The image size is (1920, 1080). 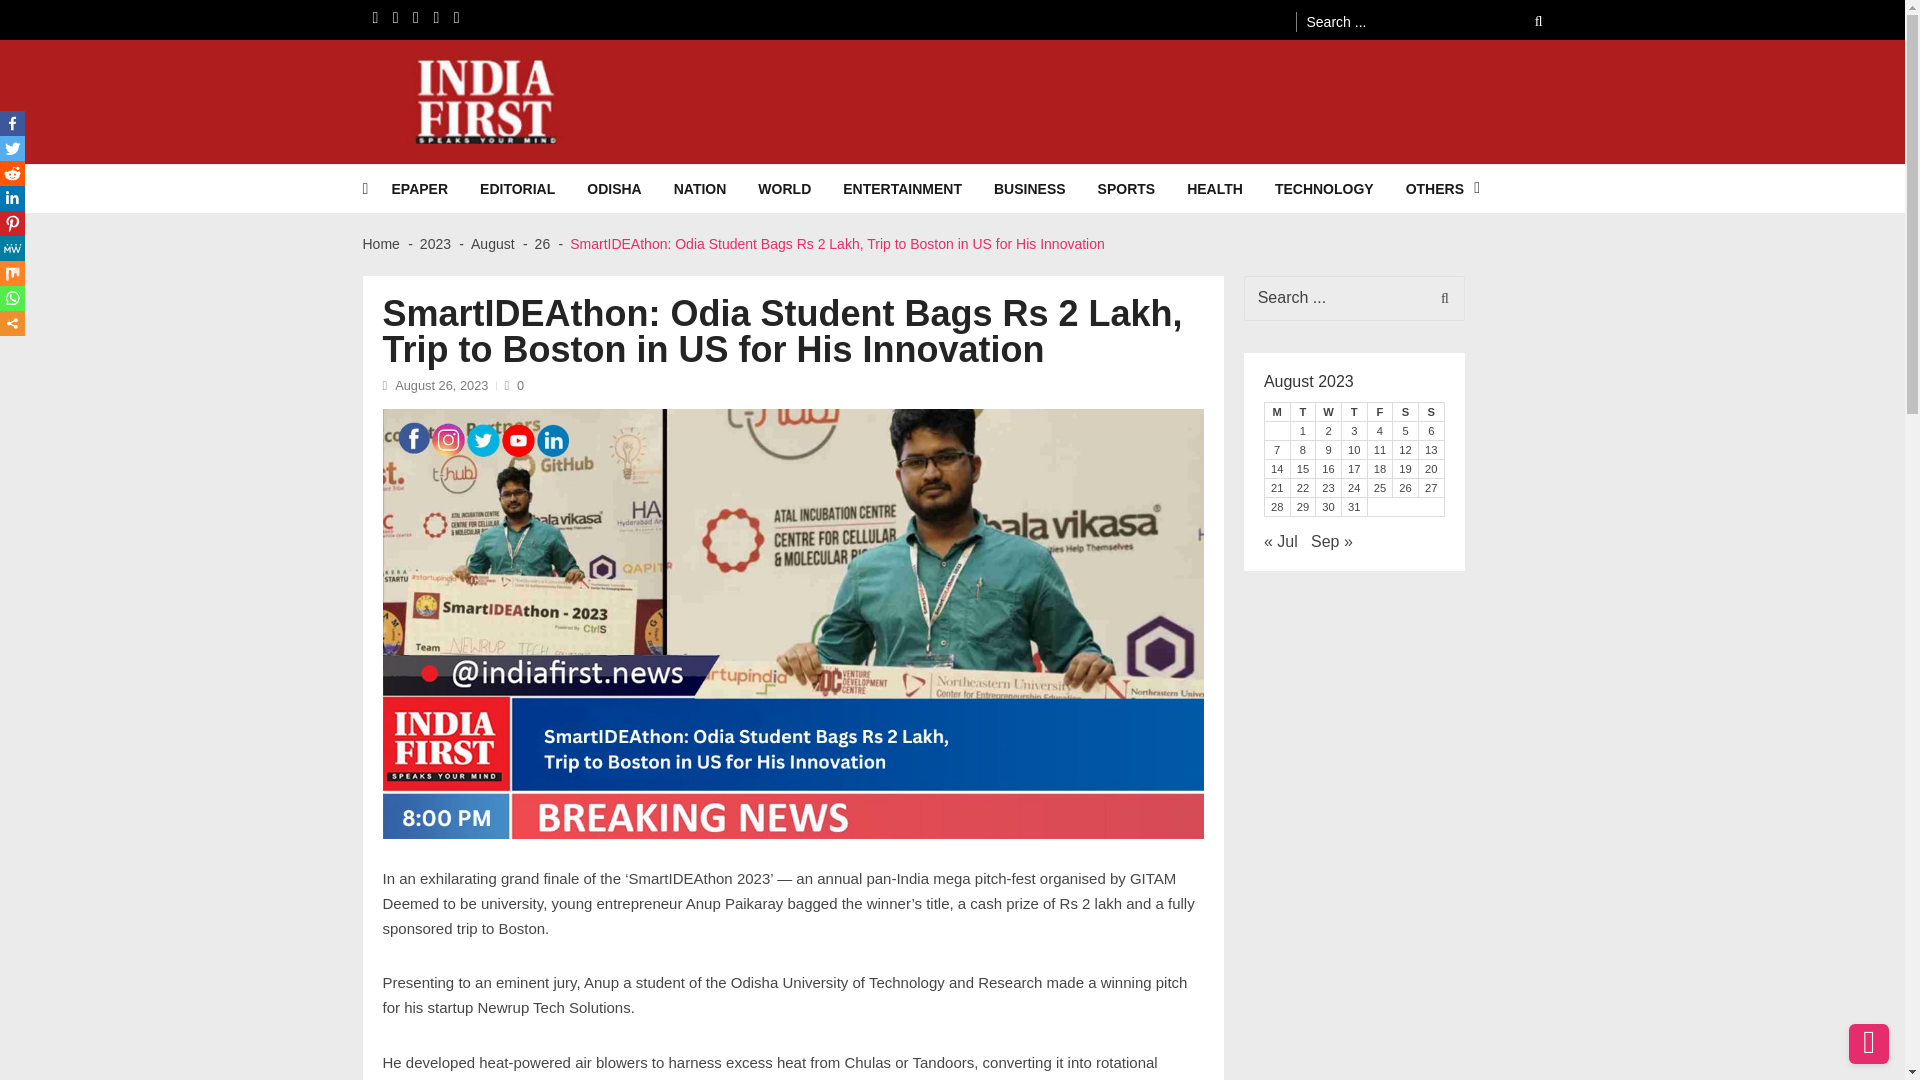 What do you see at coordinates (52, 9) in the screenshot?
I see `Skip to content` at bounding box center [52, 9].